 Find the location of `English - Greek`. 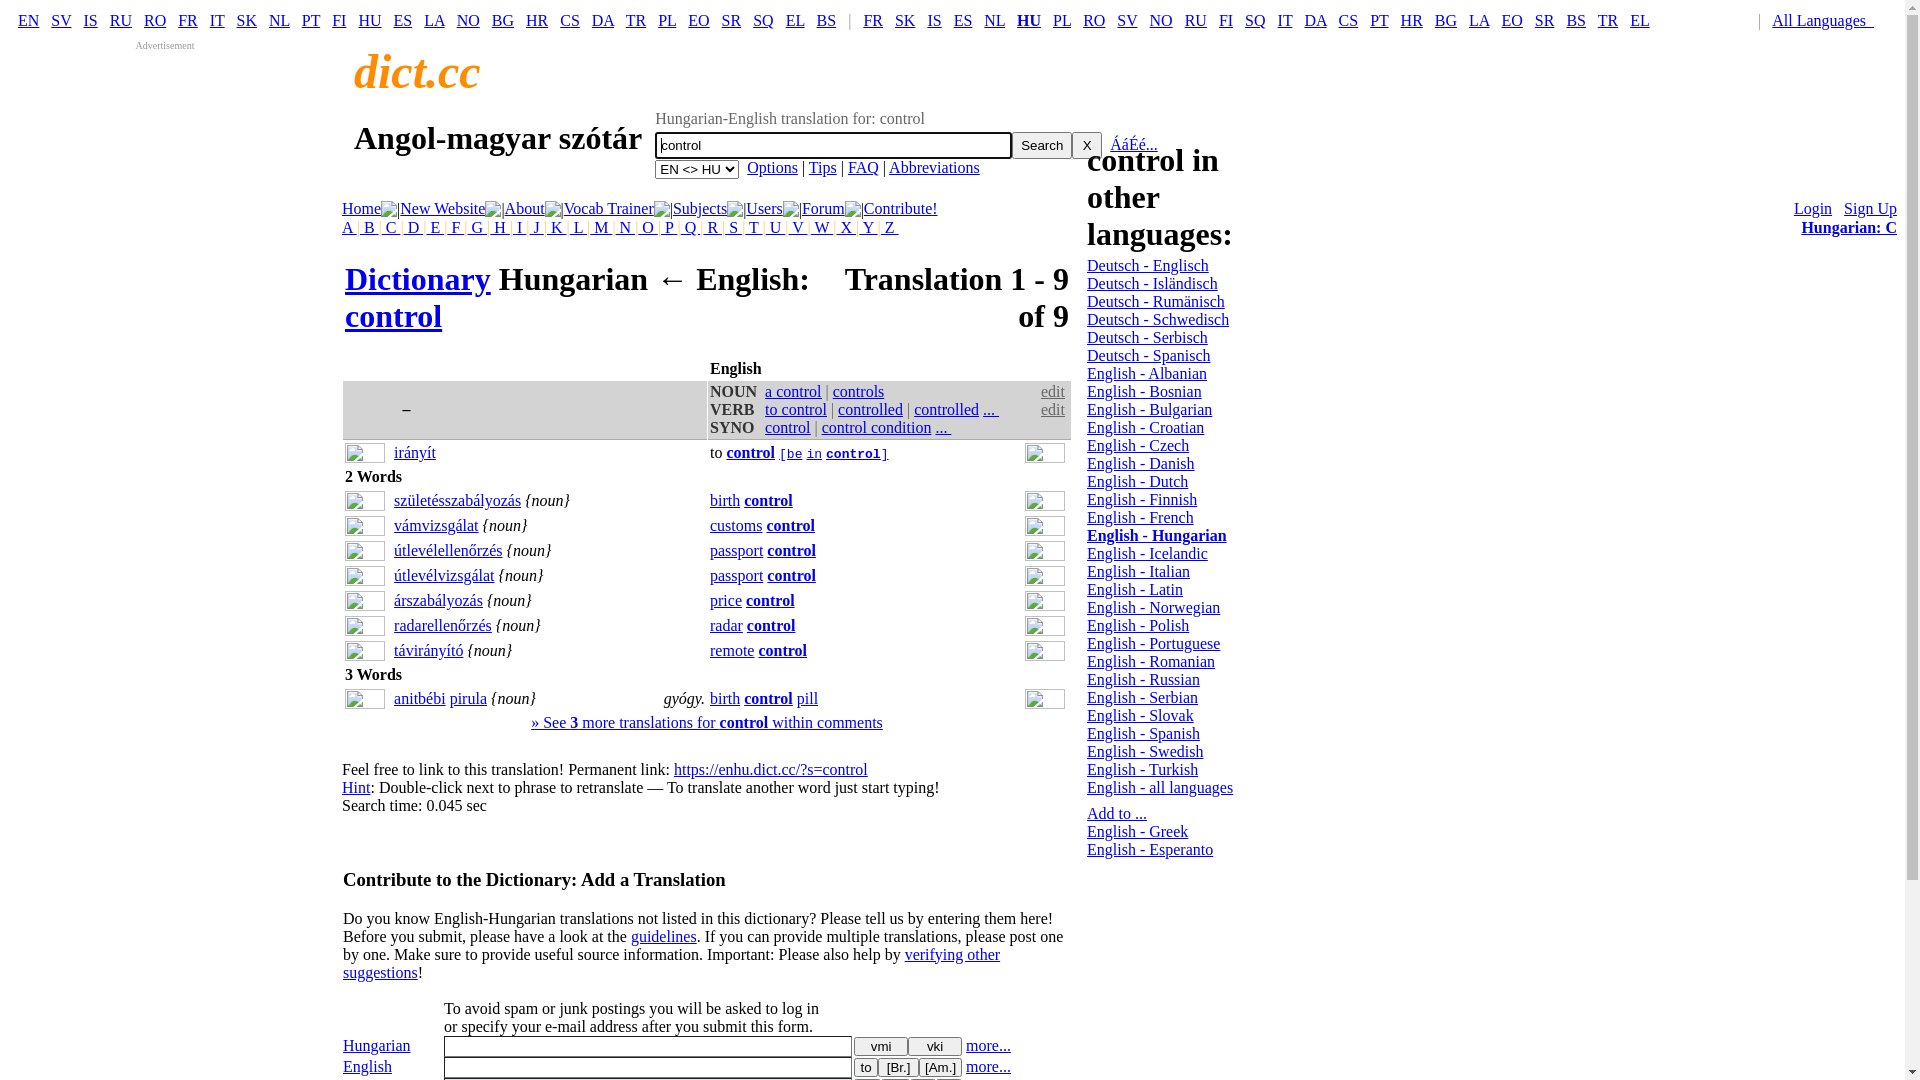

English - Greek is located at coordinates (1138, 832).